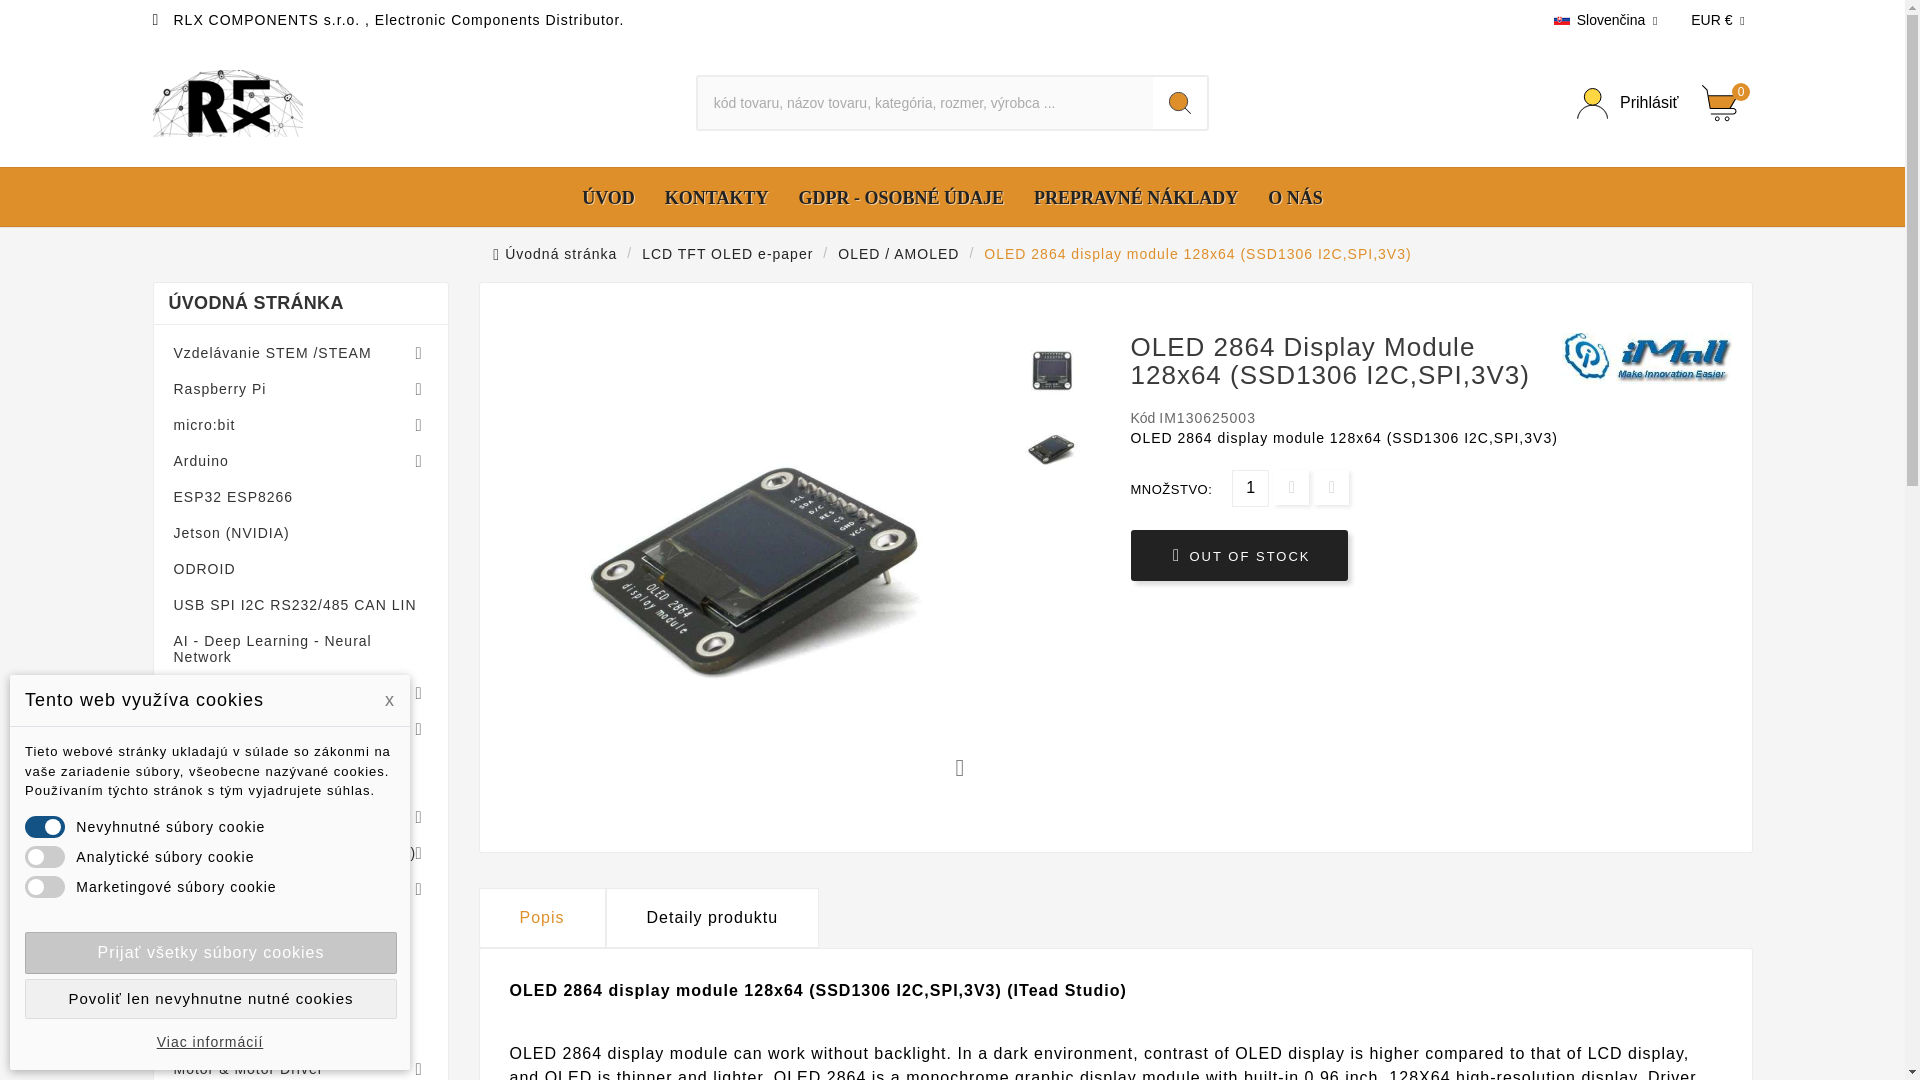  Describe the element at coordinates (726, 253) in the screenshot. I see `LCD TFT OLED e-paper` at that location.